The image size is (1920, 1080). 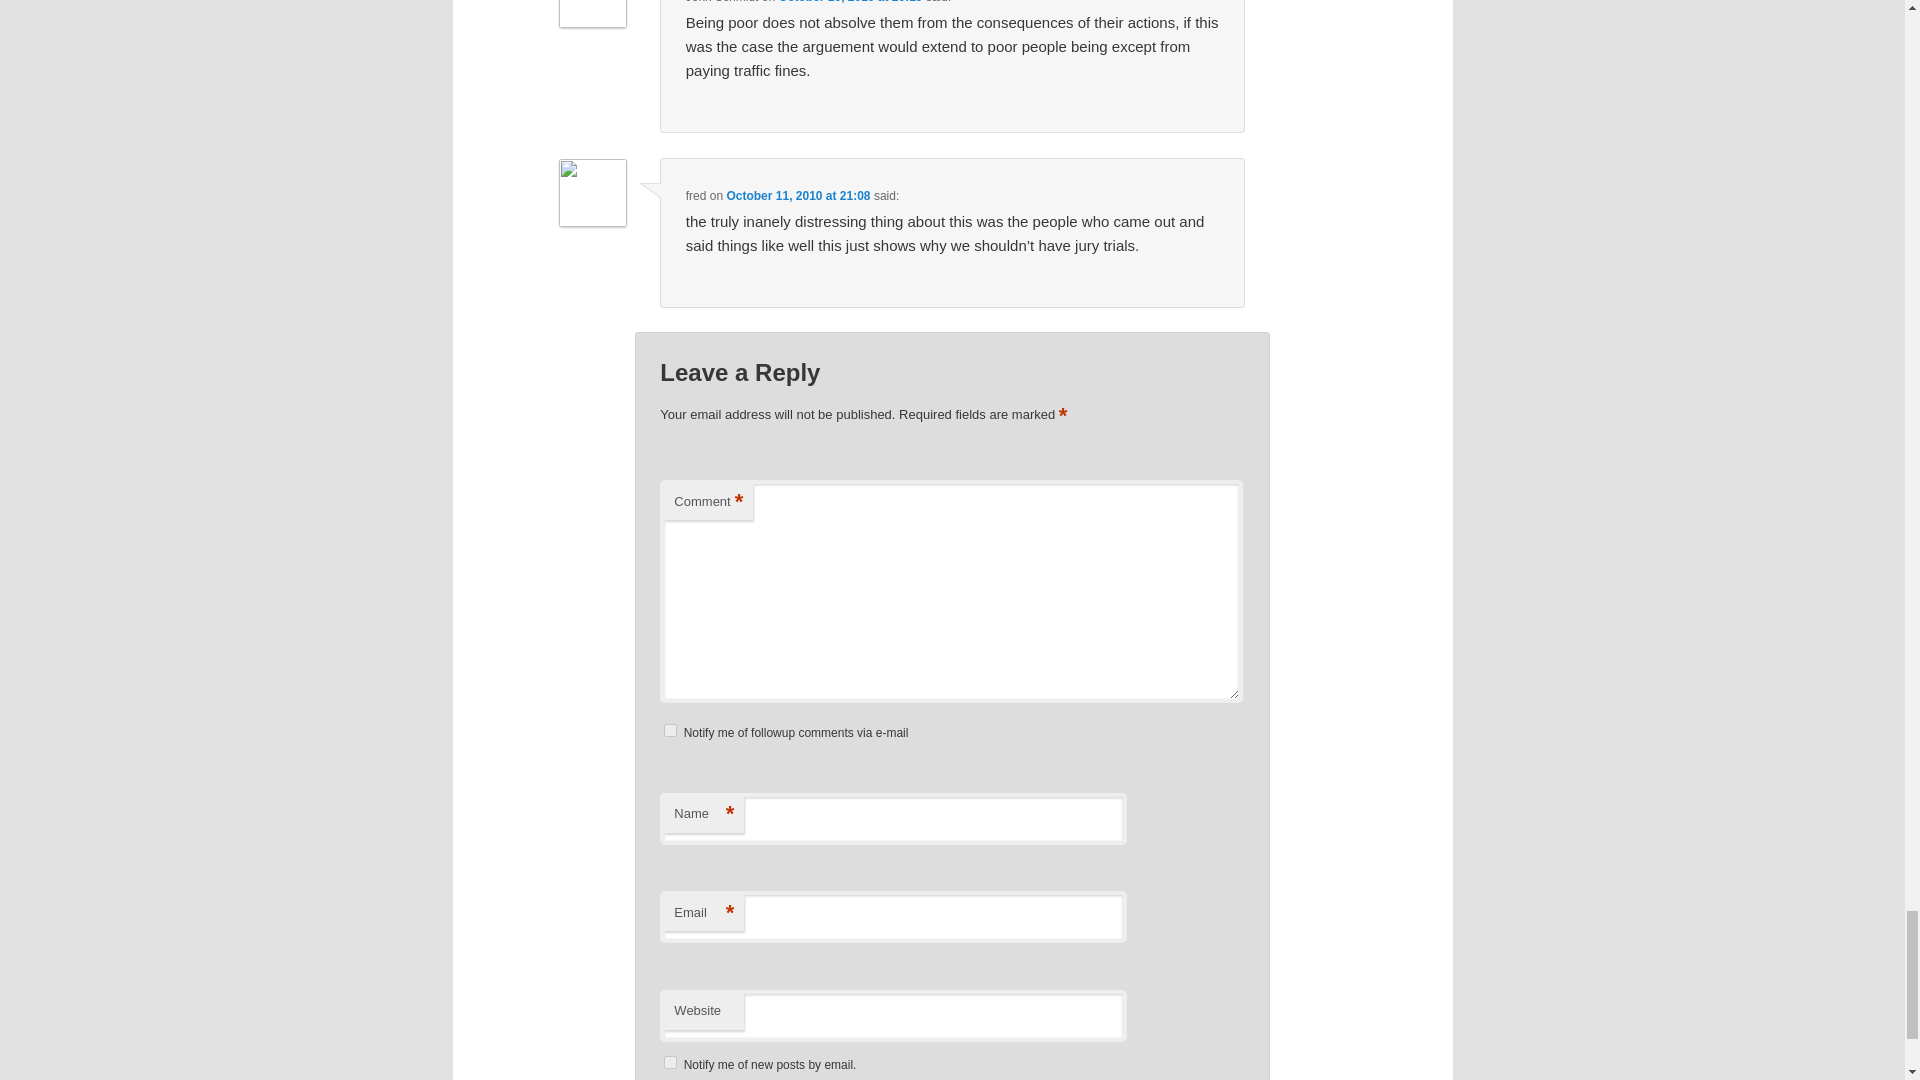 I want to click on subscribe, so click(x=670, y=1062).